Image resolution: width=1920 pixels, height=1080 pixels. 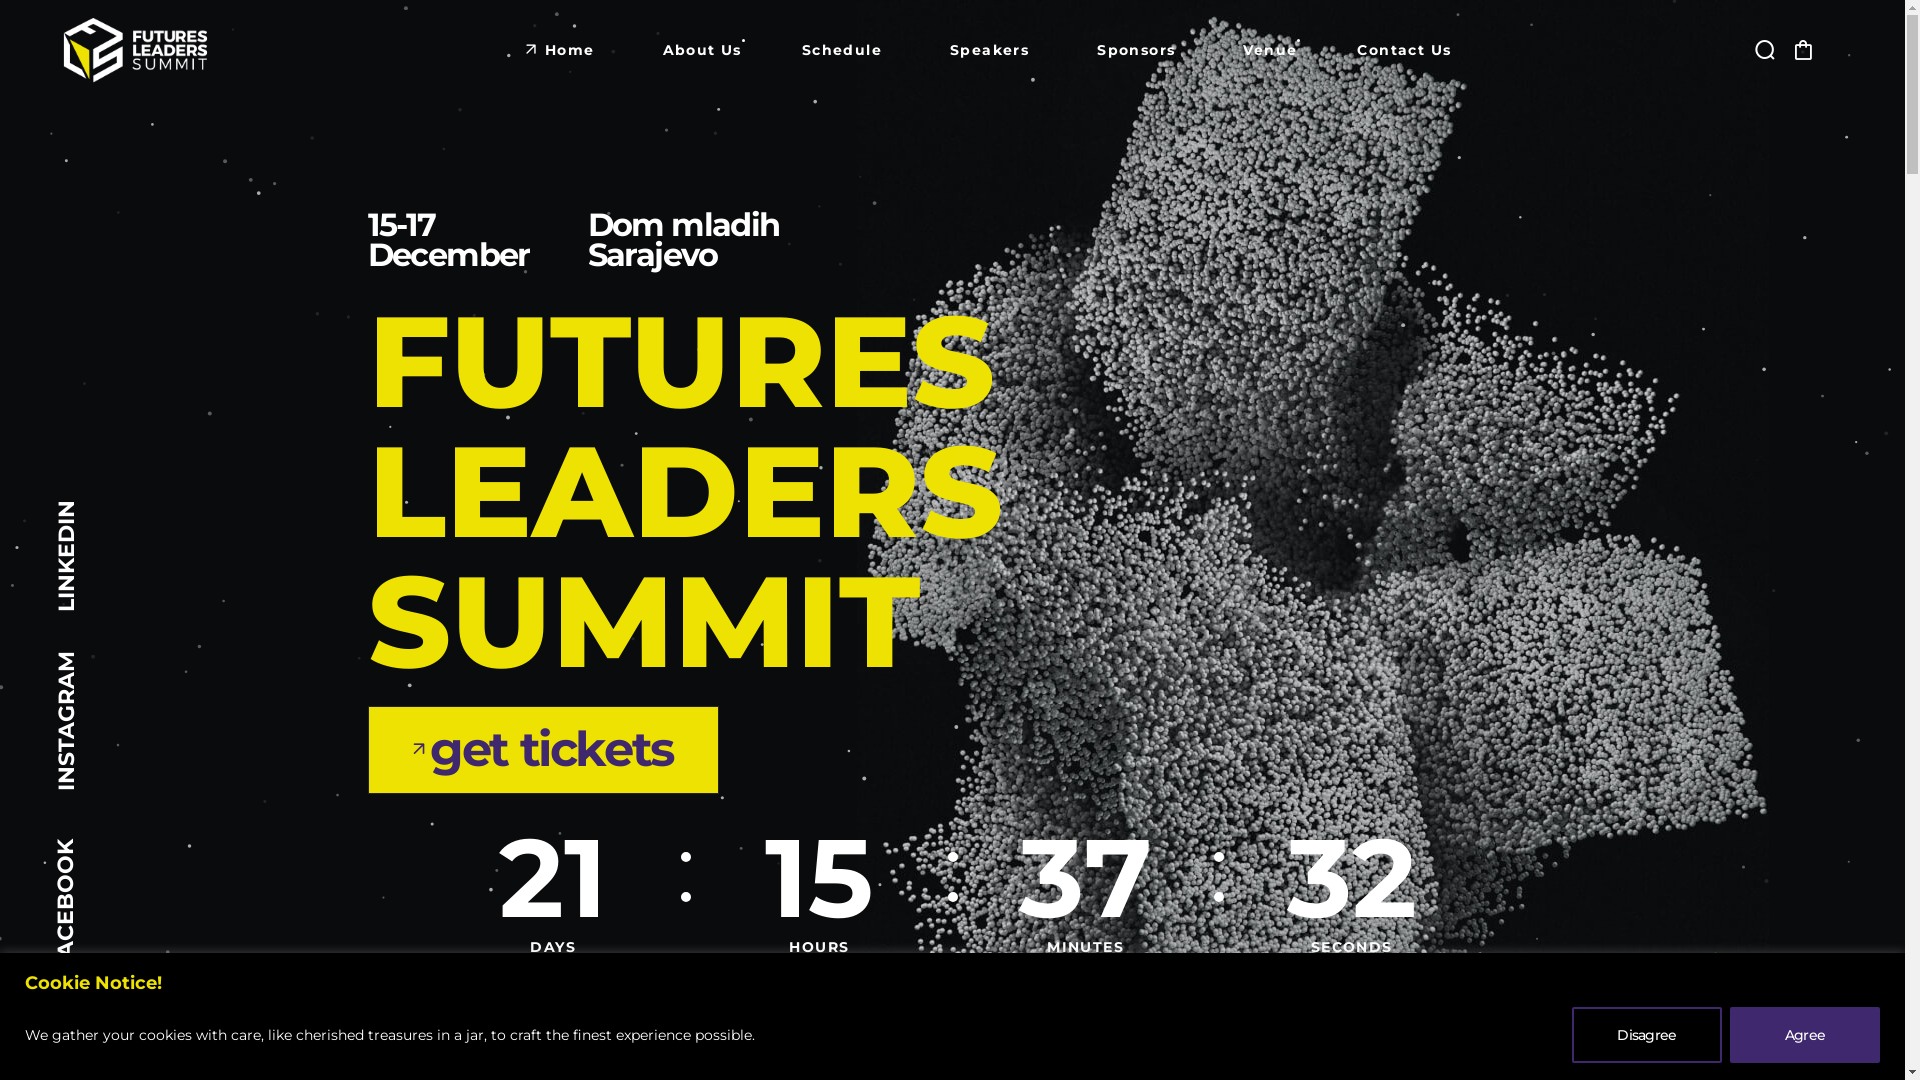 I want to click on Click to open Shopping Cart, so click(x=1803, y=50).